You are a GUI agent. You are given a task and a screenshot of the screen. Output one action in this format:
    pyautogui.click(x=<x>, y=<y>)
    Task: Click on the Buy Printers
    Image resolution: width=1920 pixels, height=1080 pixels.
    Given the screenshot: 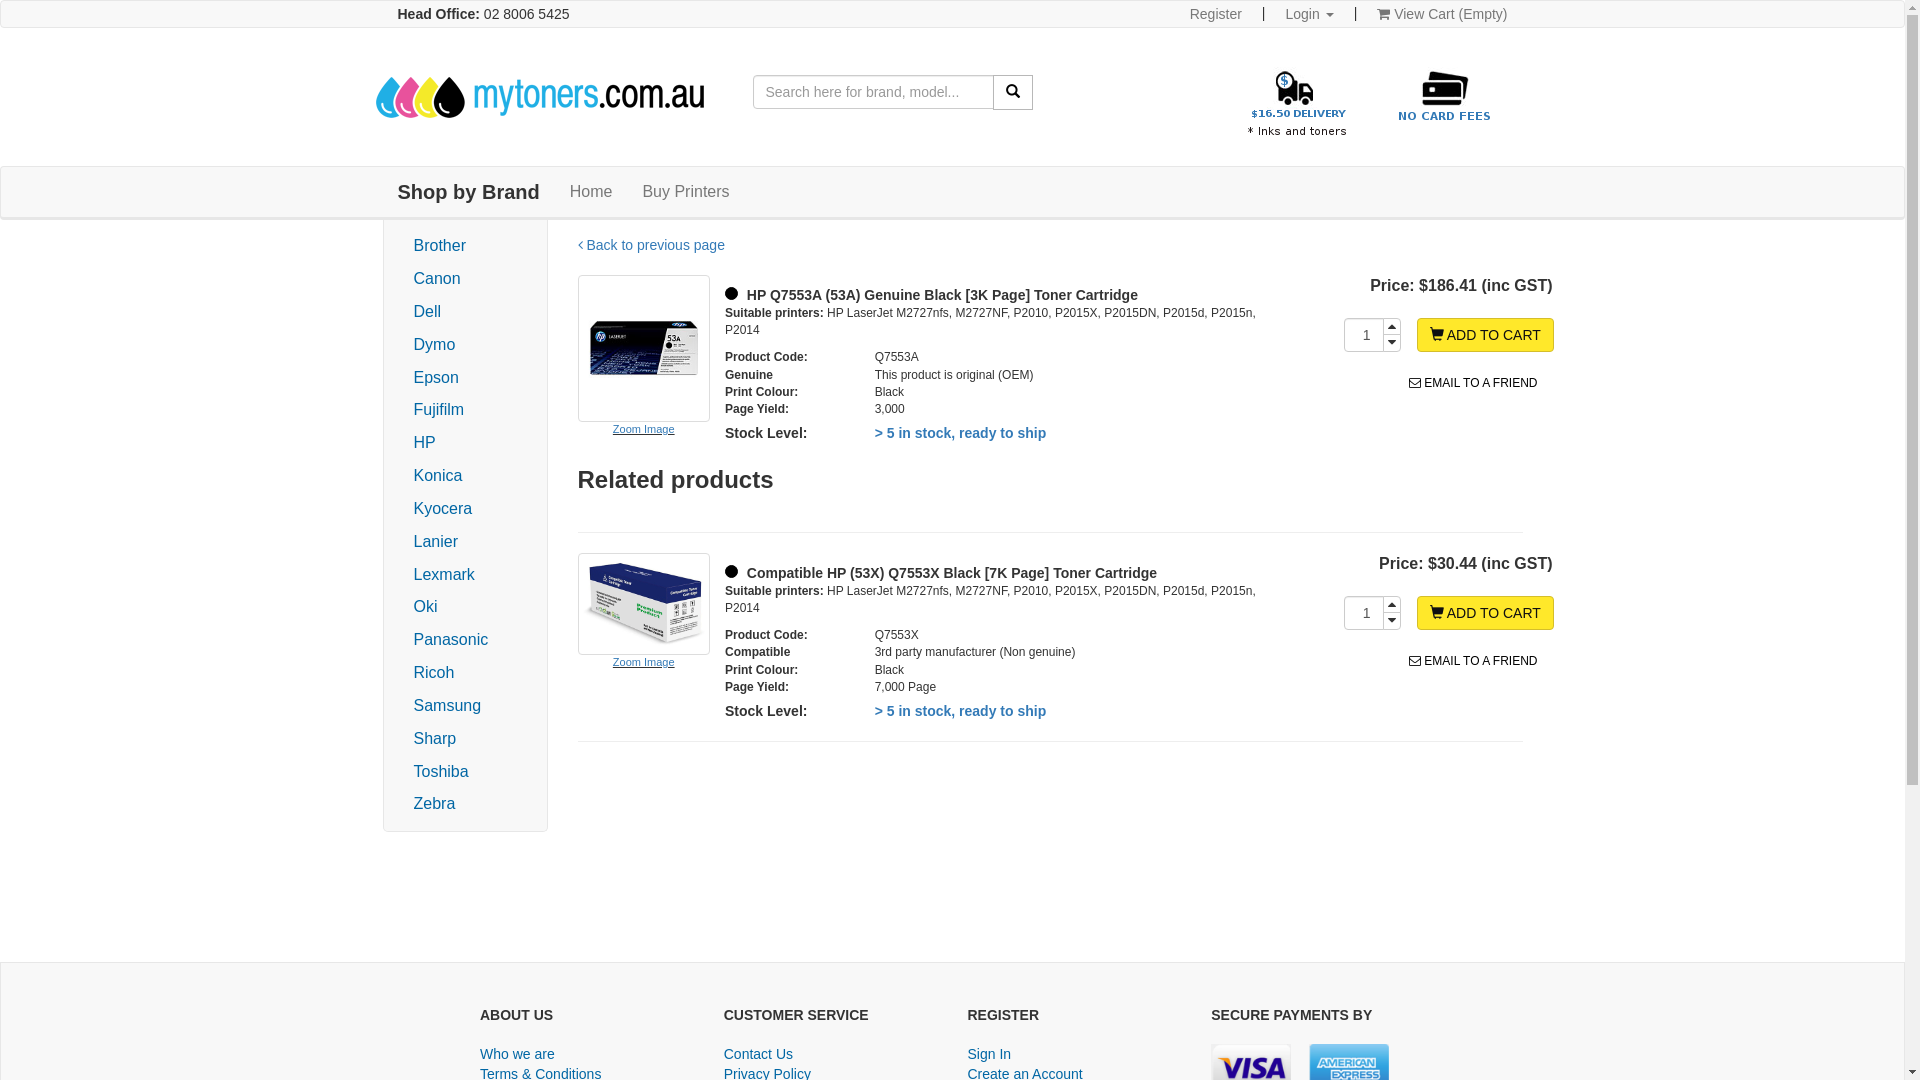 What is the action you would take?
    pyautogui.click(x=686, y=192)
    